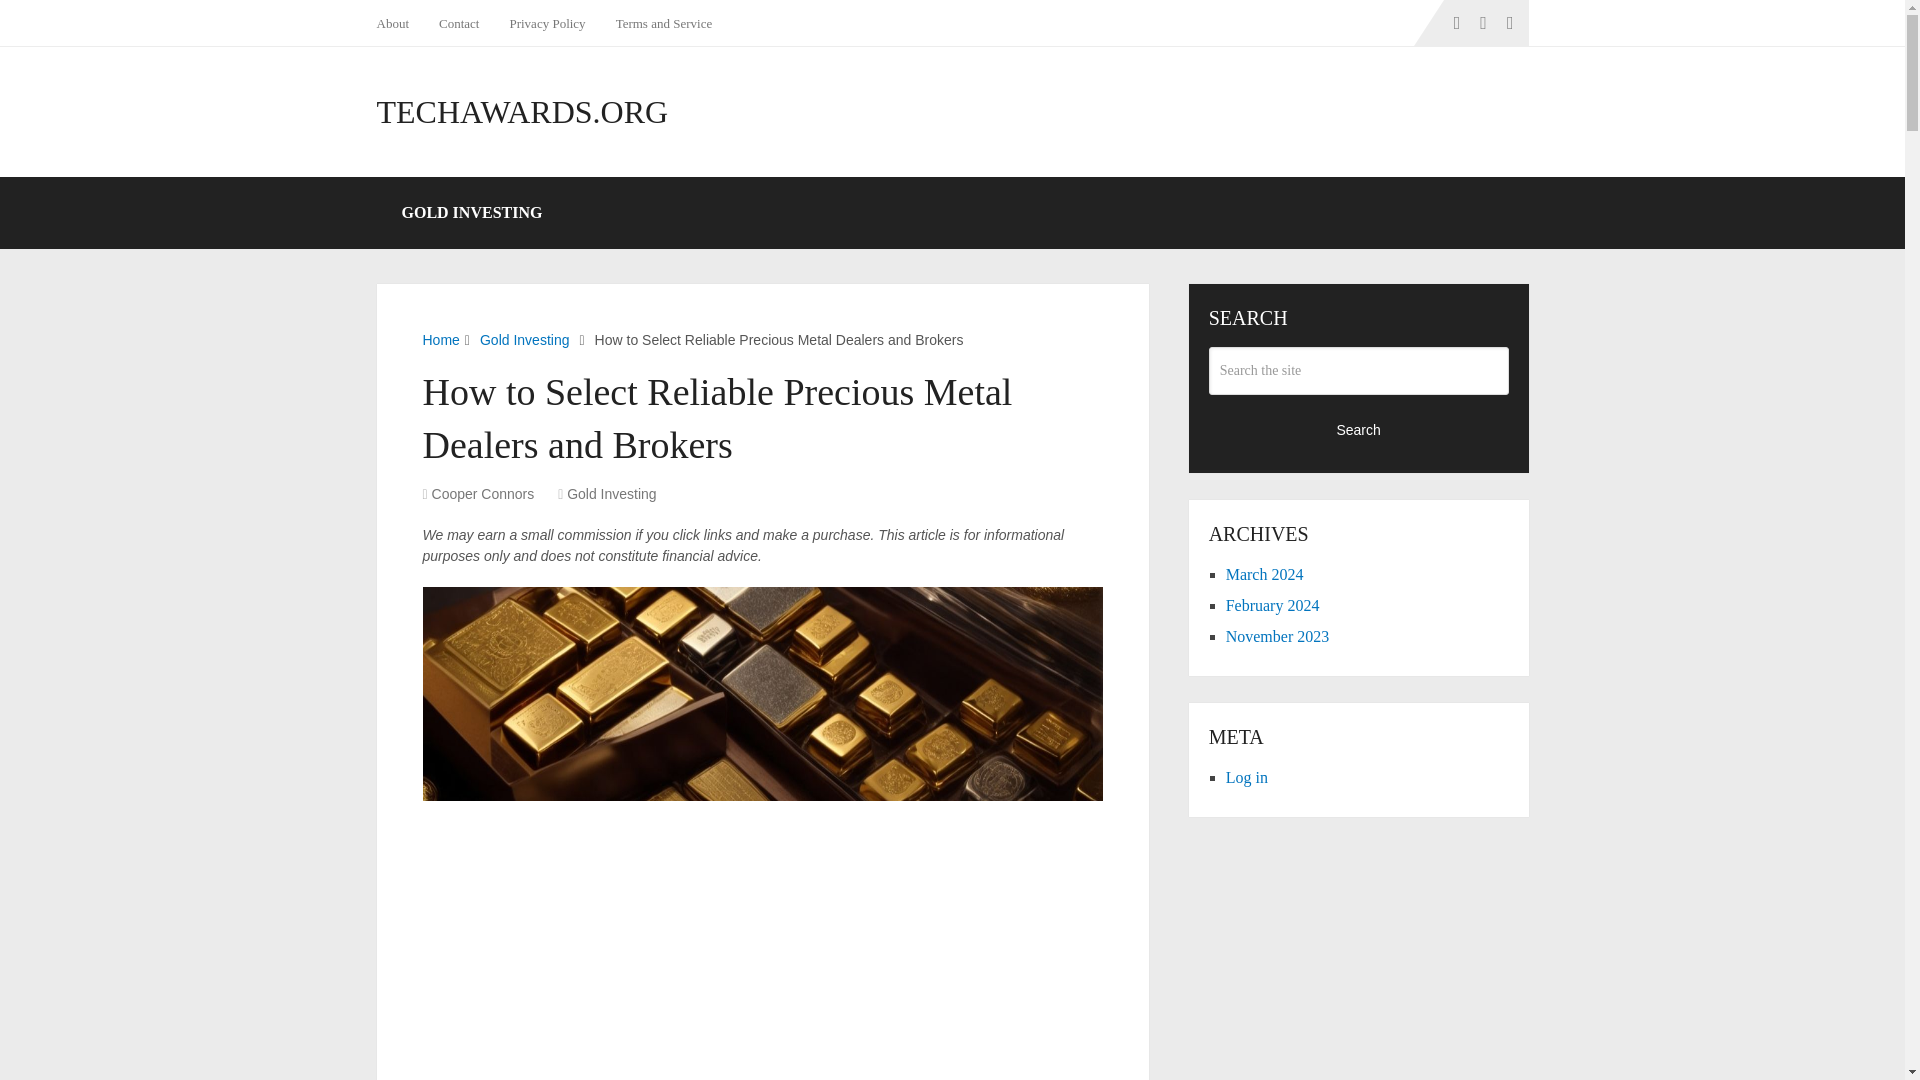  Describe the element at coordinates (1359, 428) in the screenshot. I see `Search` at that location.